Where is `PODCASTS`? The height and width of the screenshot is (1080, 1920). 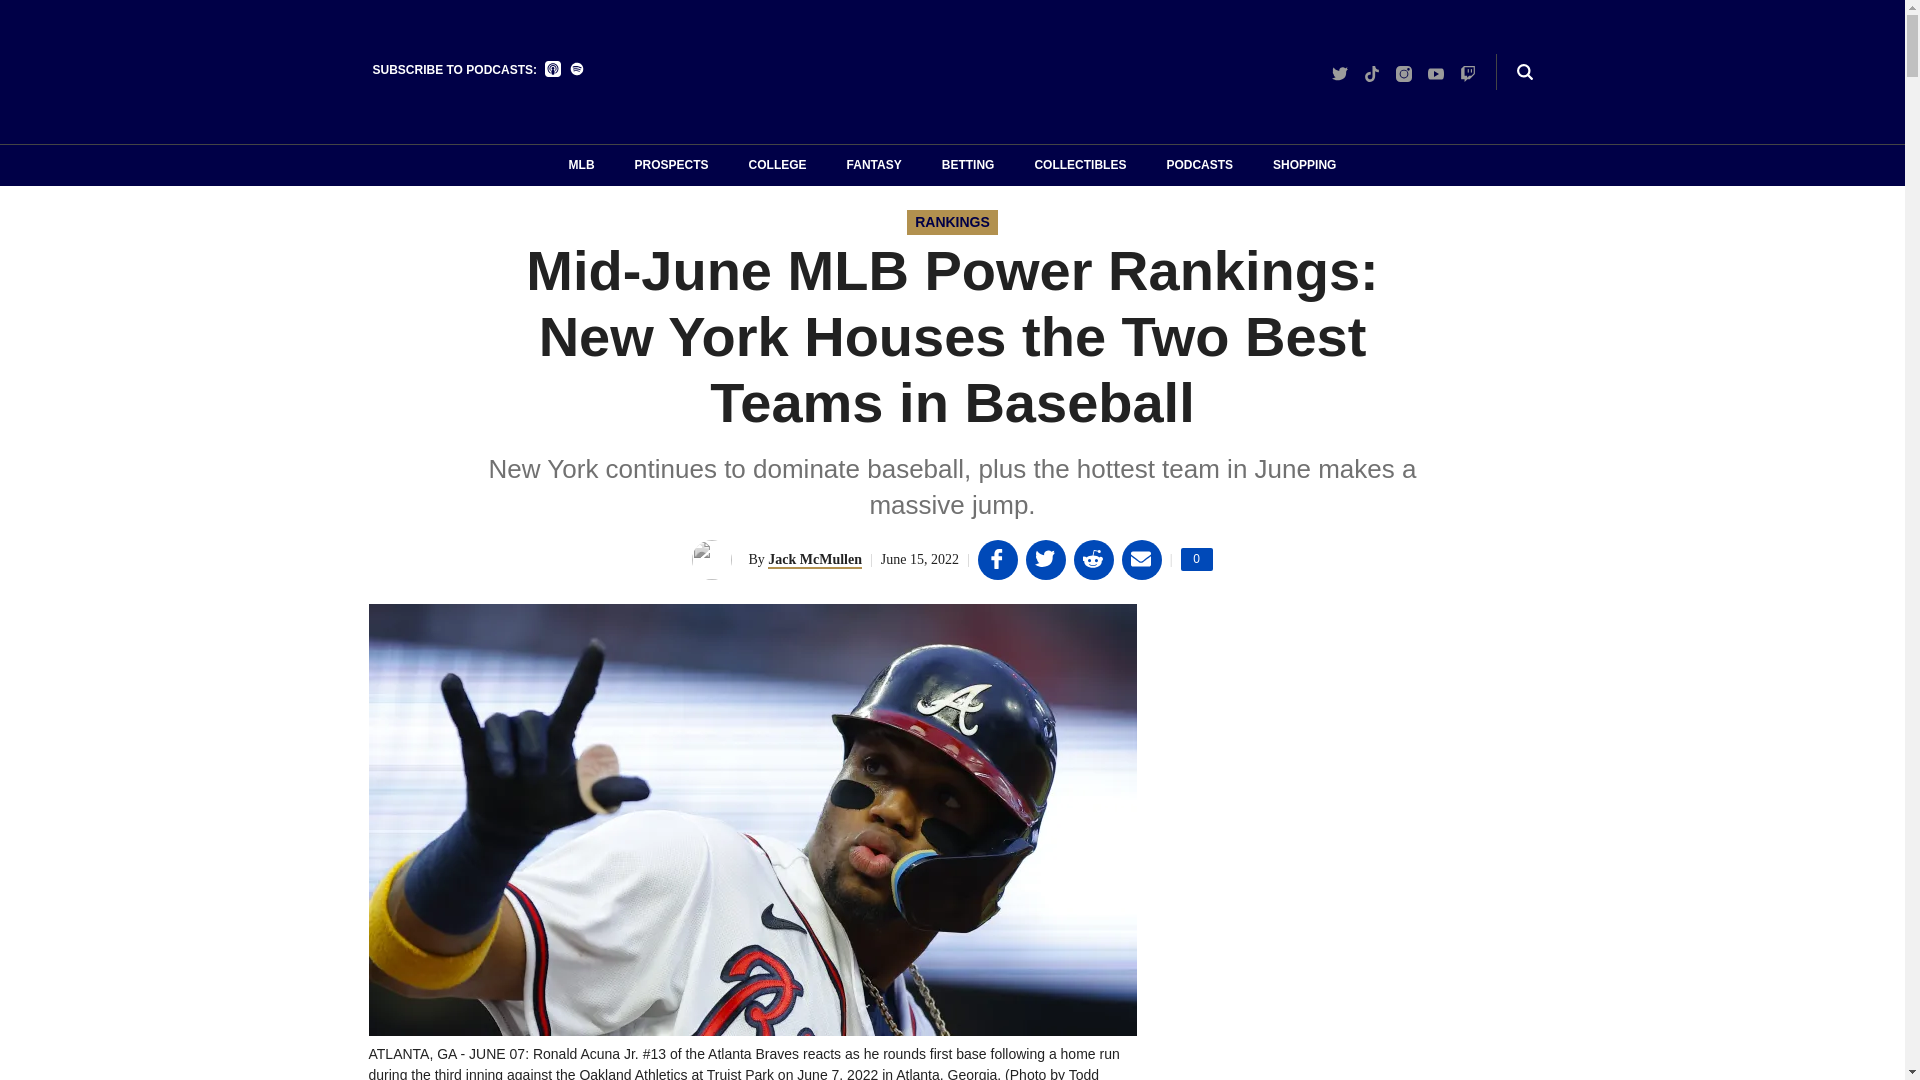
PODCASTS is located at coordinates (1340, 72).